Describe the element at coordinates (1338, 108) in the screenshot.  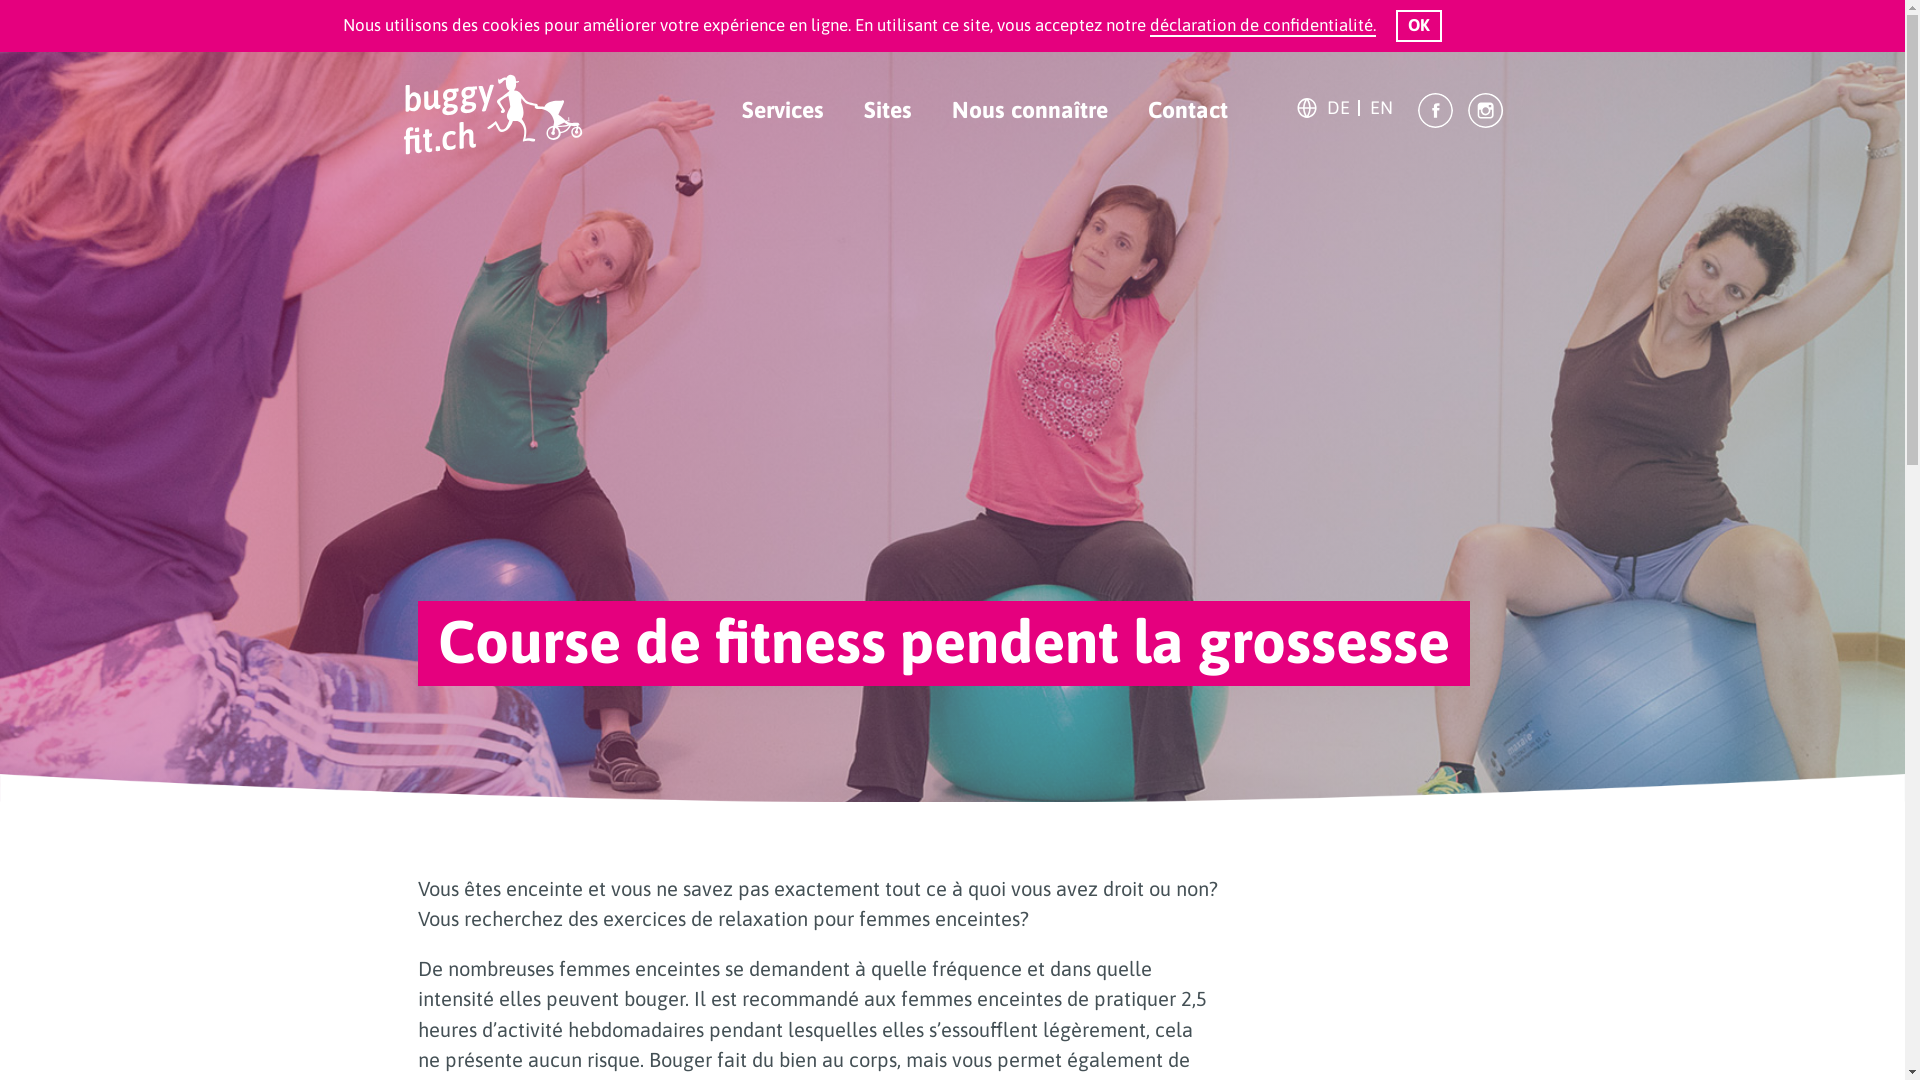
I see `DE` at that location.